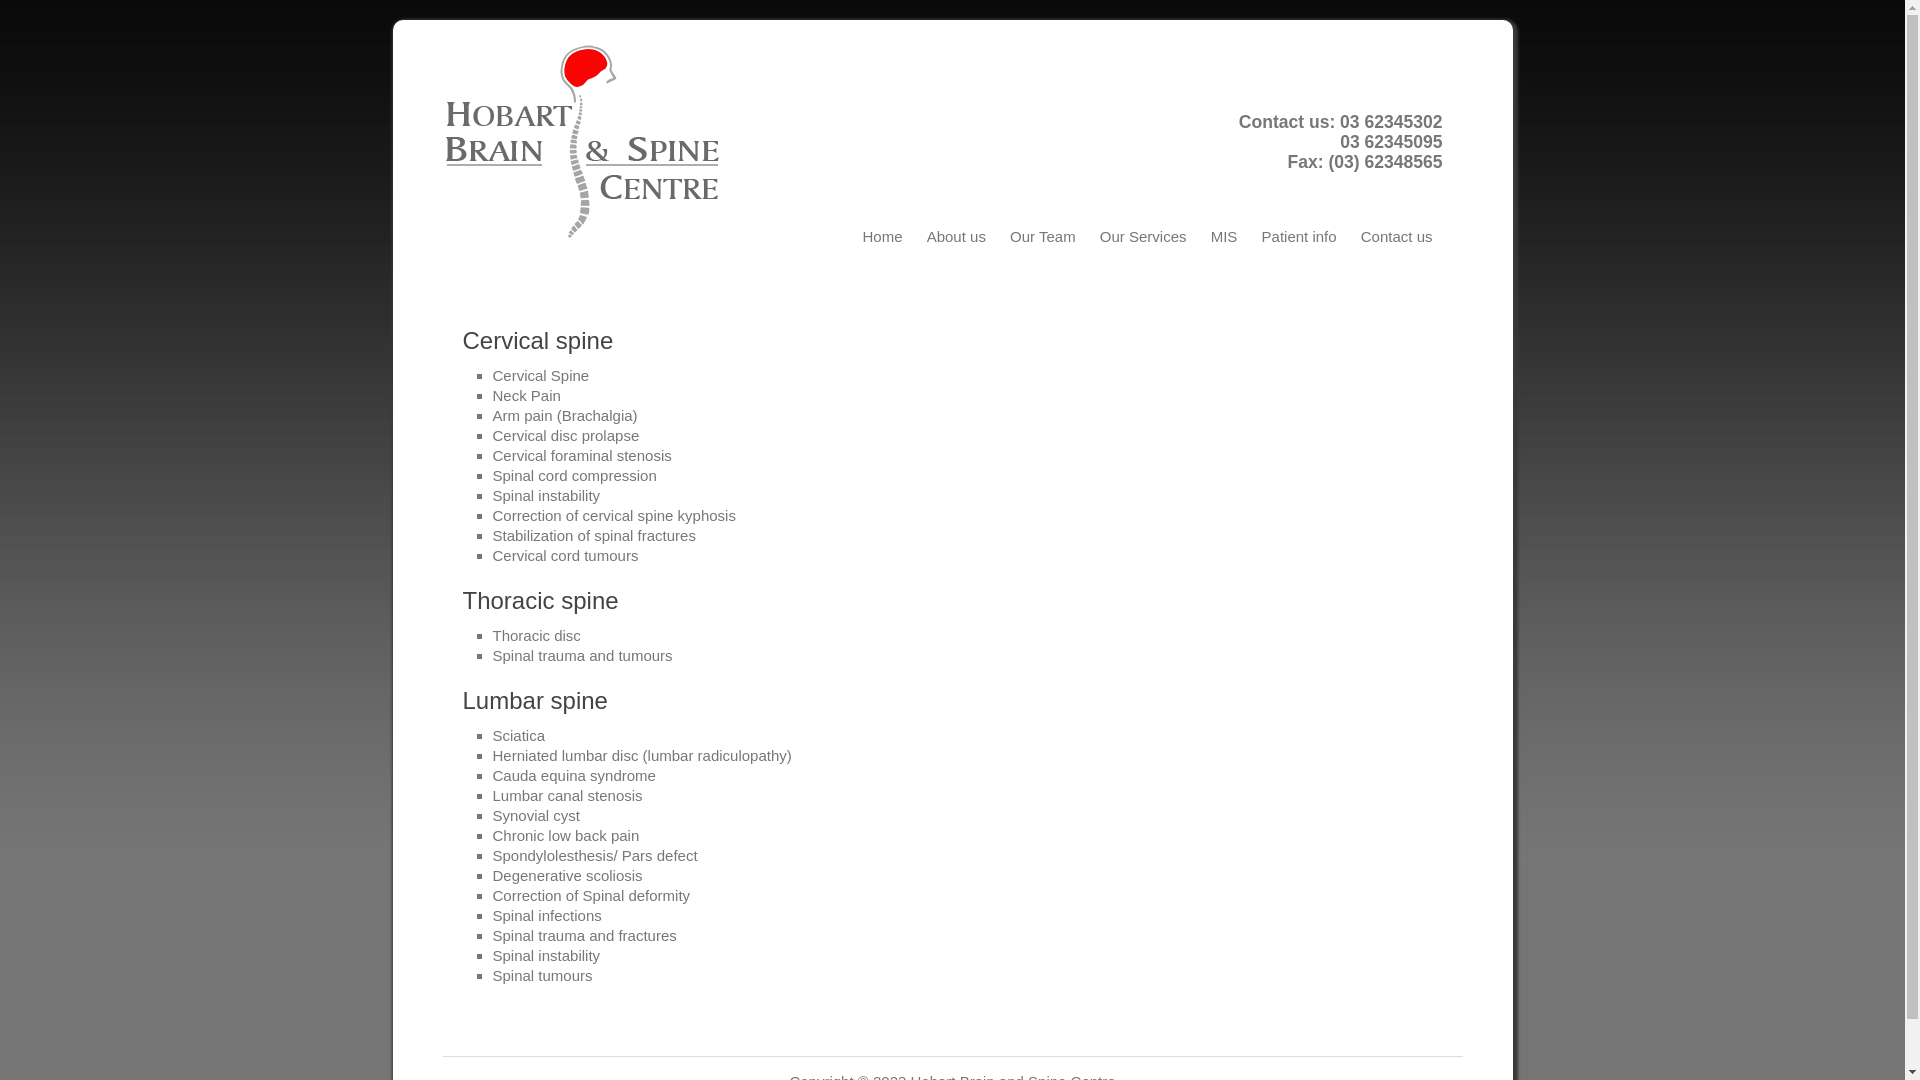  I want to click on Home, so click(882, 236).